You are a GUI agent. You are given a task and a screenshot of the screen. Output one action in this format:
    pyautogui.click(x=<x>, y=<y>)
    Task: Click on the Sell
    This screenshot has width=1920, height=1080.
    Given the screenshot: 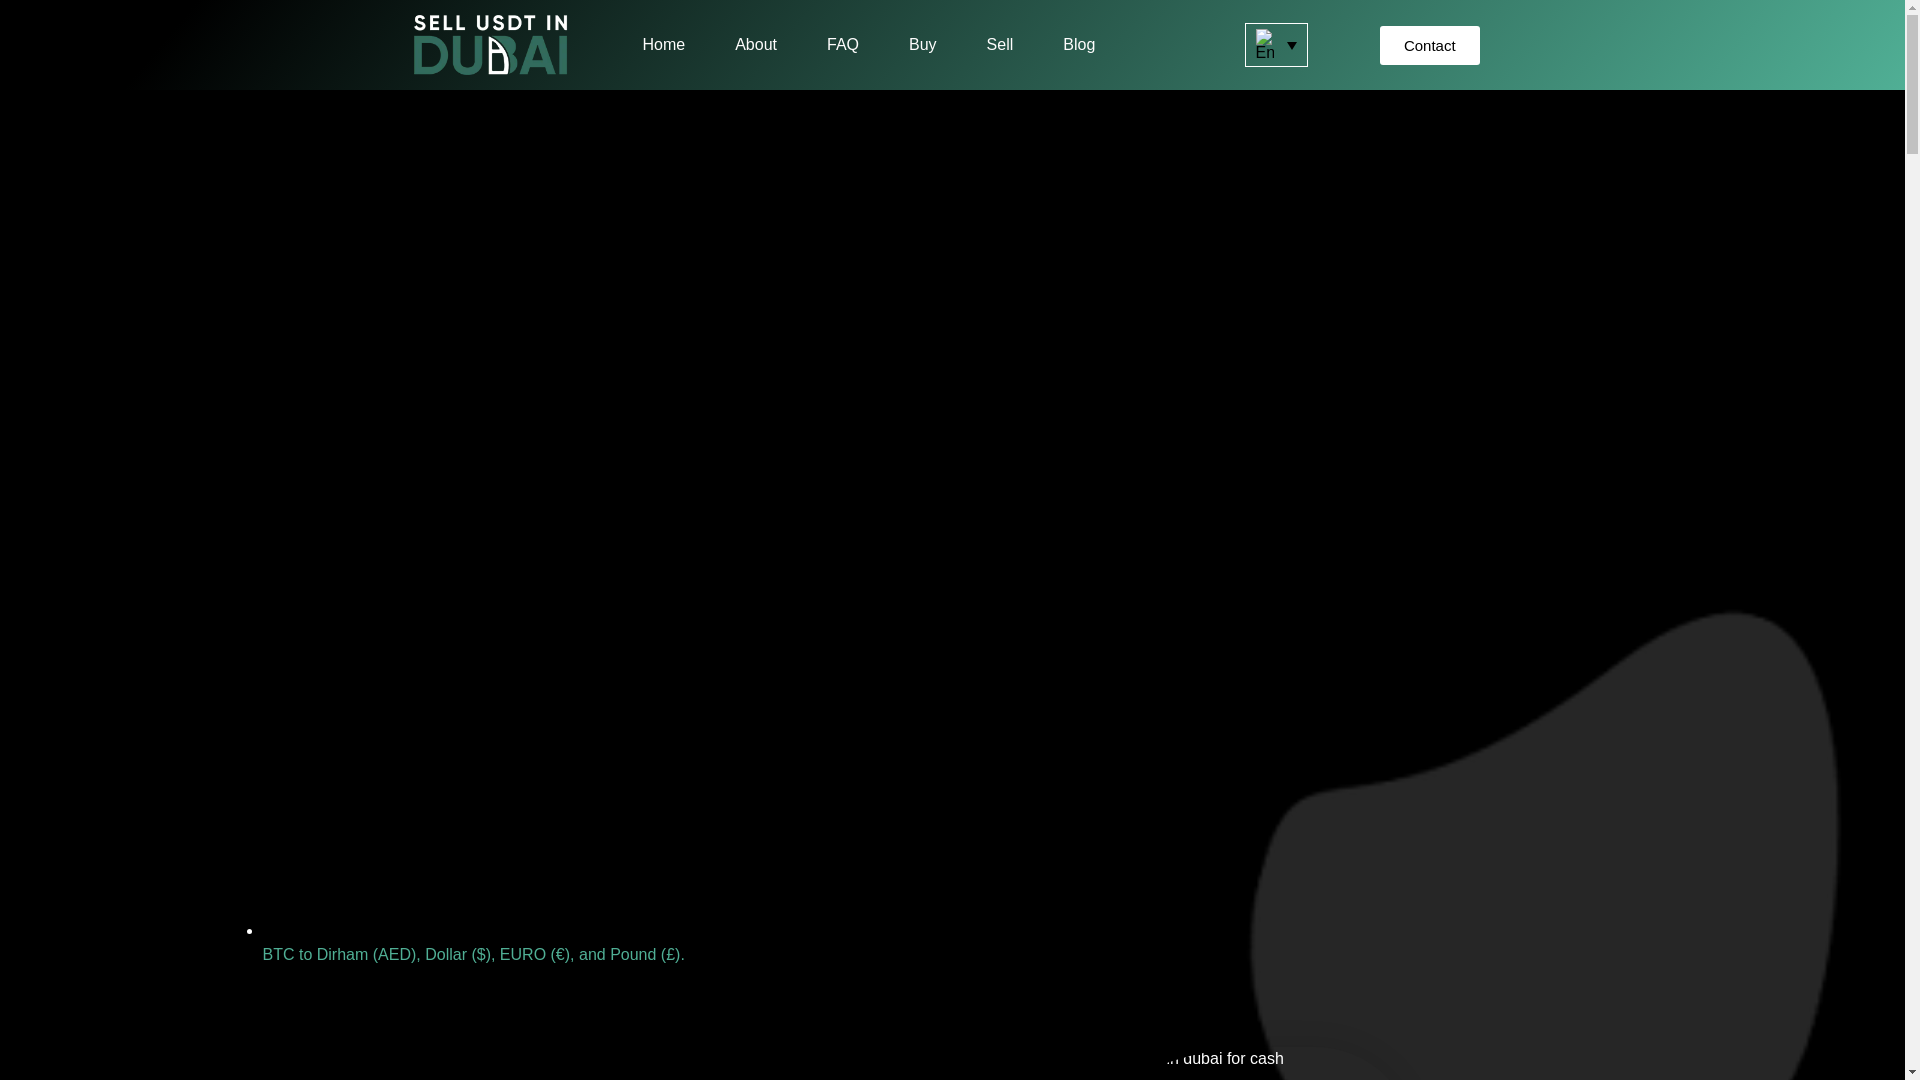 What is the action you would take?
    pyautogui.click(x=1000, y=44)
    